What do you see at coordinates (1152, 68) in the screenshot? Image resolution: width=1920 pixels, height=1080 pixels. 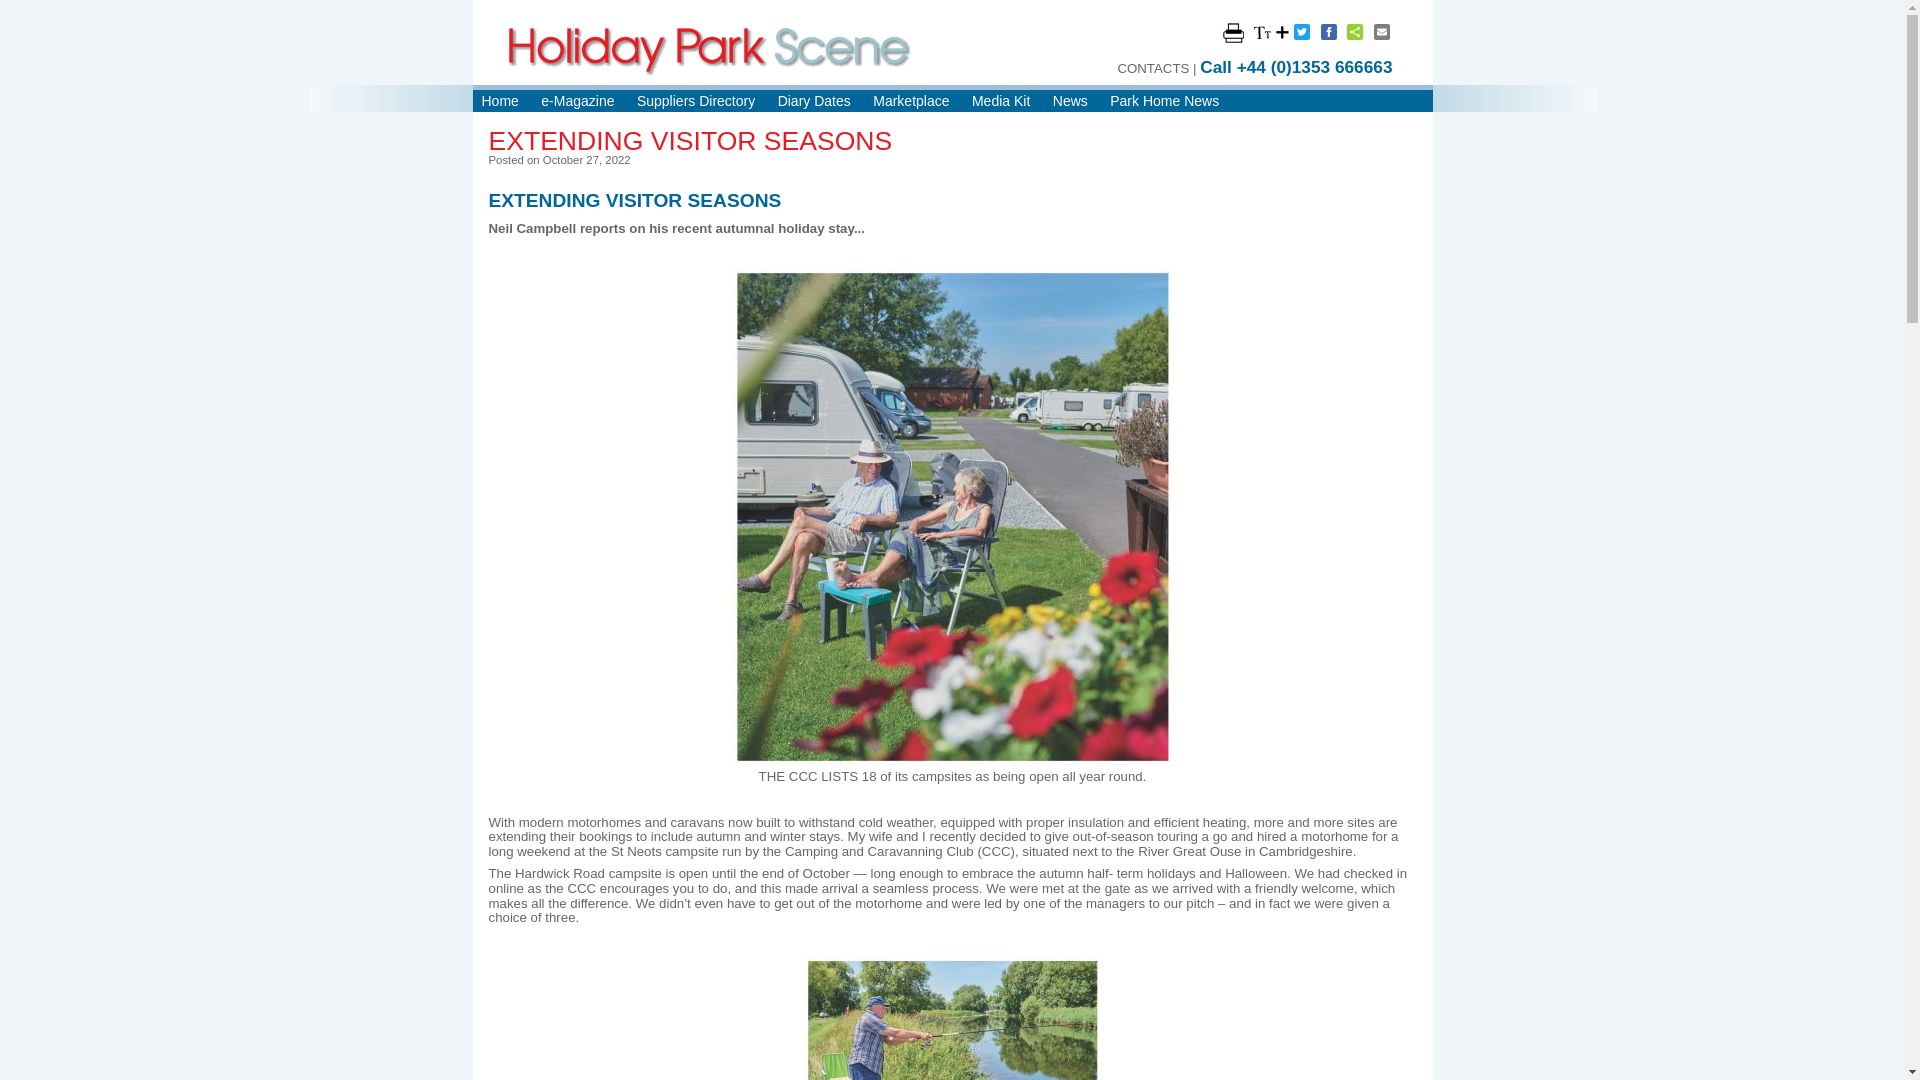 I see `CONTACTS` at bounding box center [1152, 68].